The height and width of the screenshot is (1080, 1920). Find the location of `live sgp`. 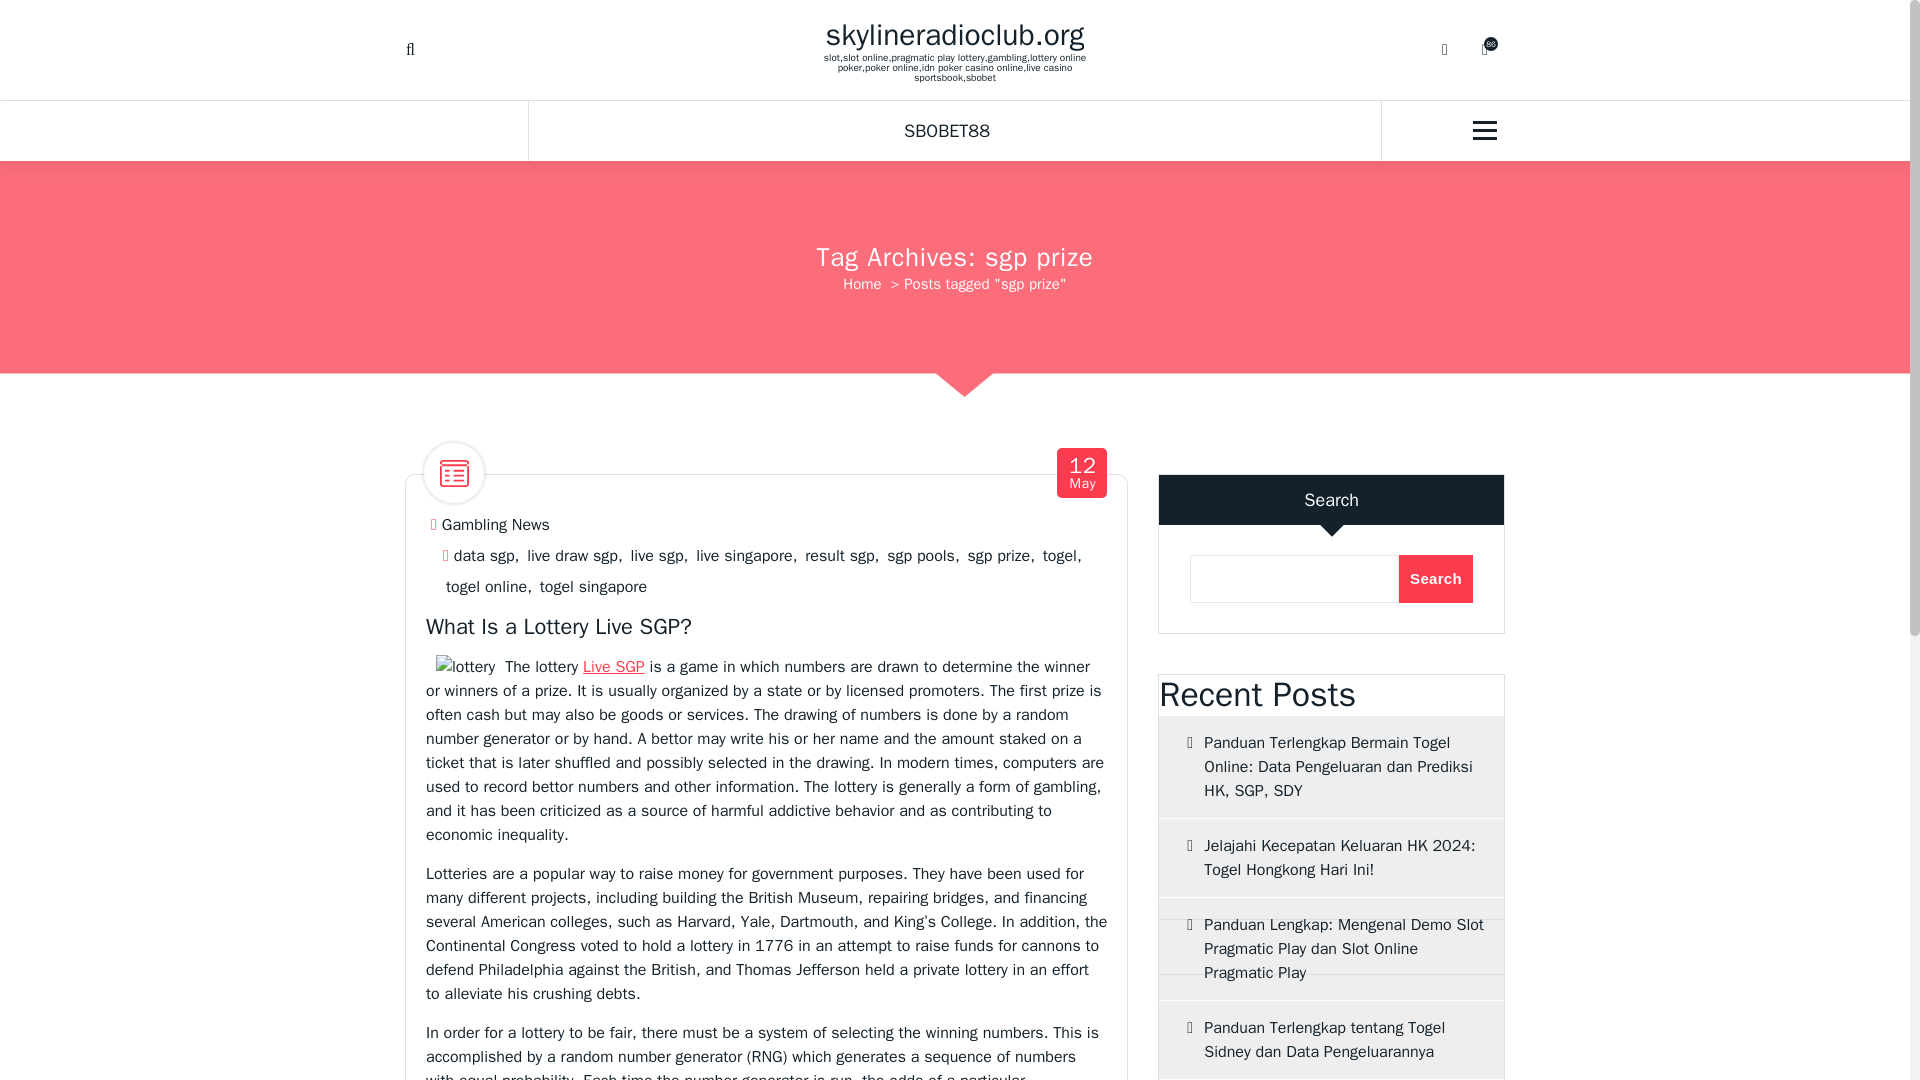

live sgp is located at coordinates (656, 556).